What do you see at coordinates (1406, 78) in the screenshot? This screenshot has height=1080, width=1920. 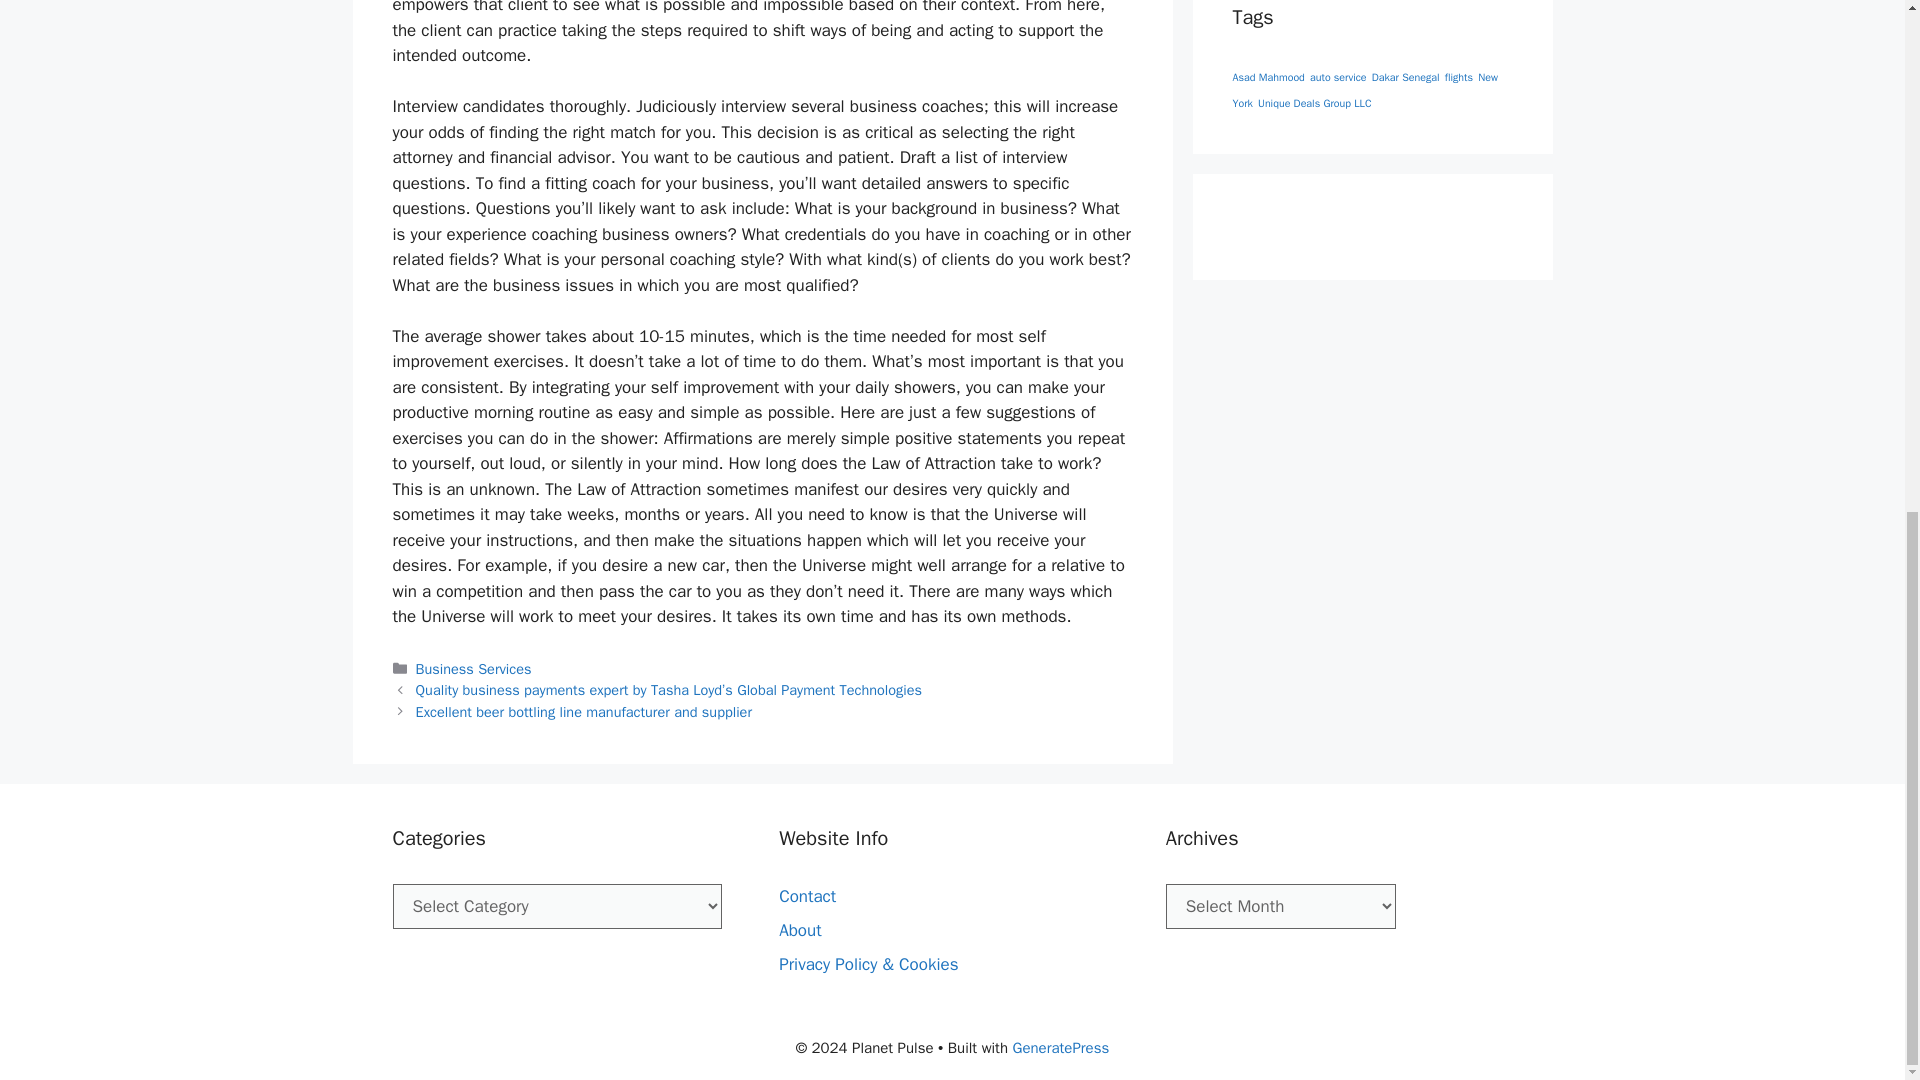 I see `Dakar Senegal` at bounding box center [1406, 78].